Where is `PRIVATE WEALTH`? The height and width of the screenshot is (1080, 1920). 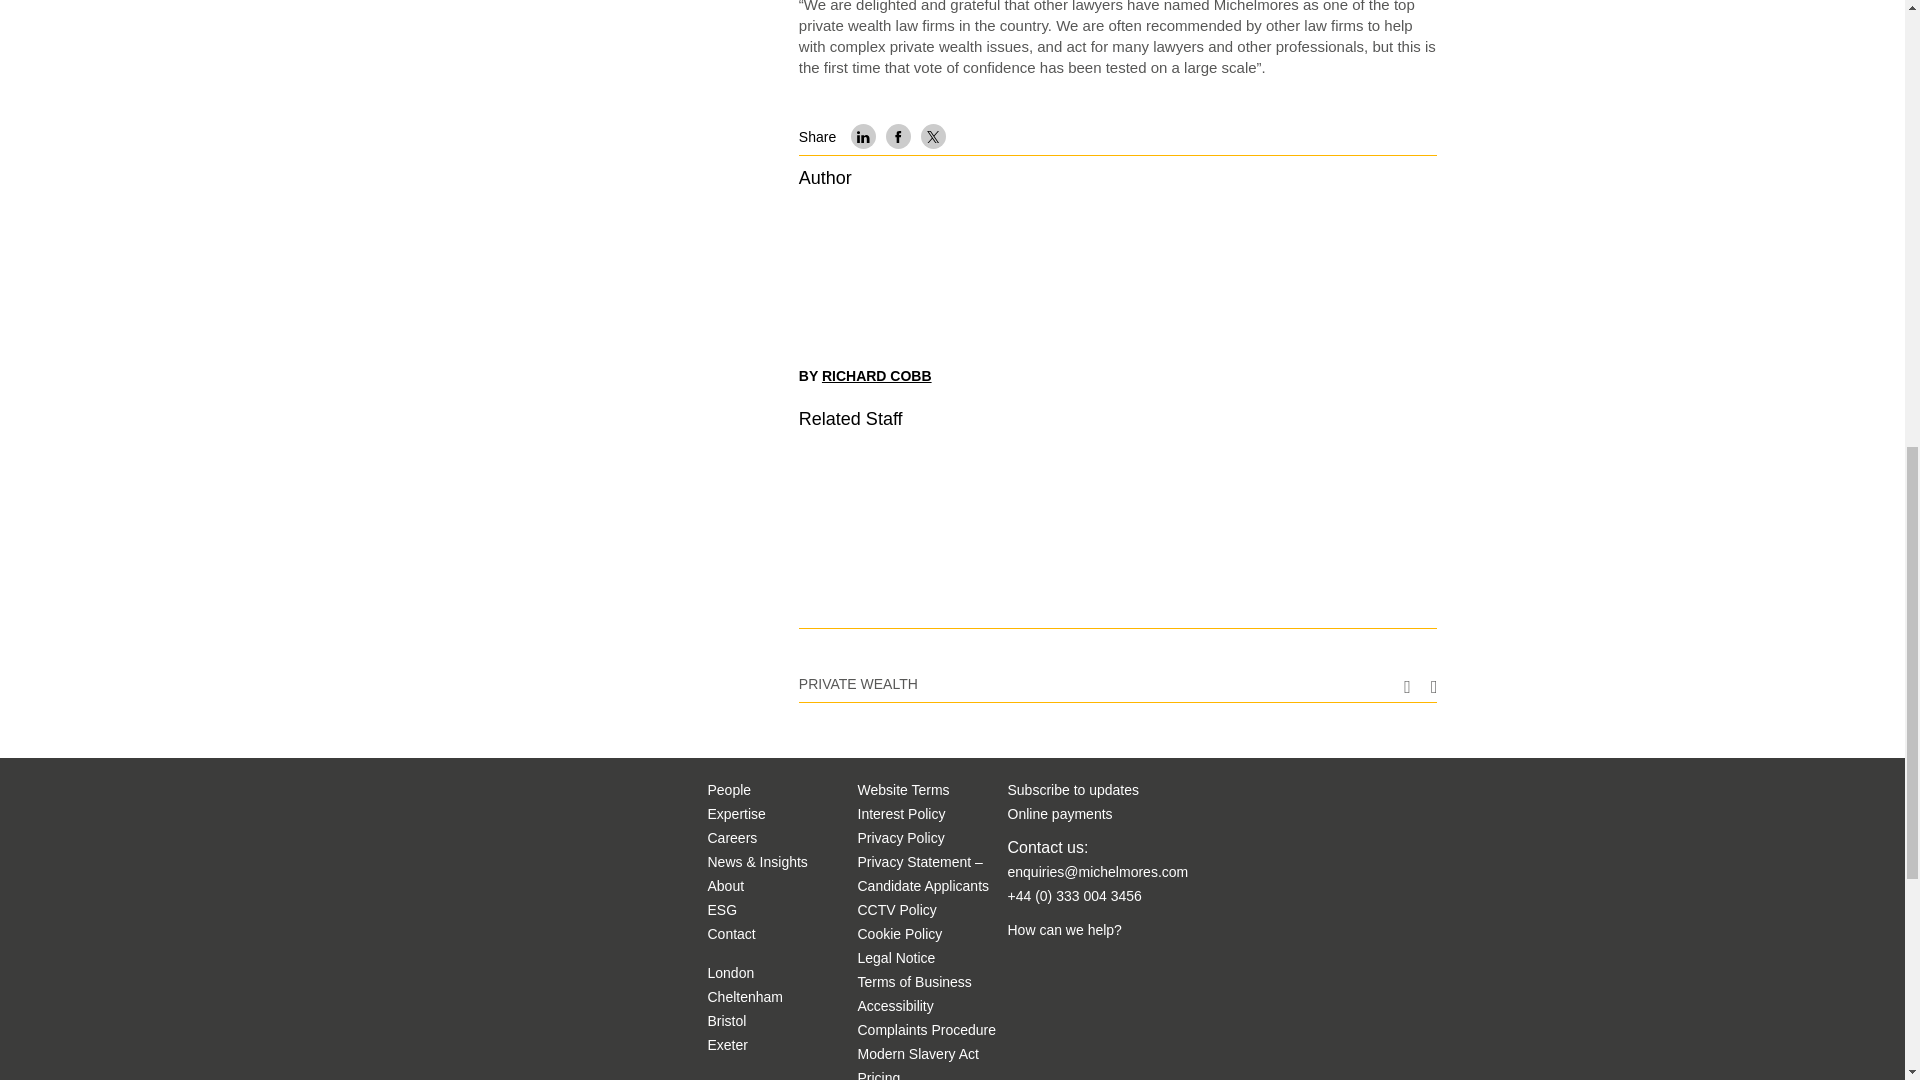
PRIVATE WEALTH is located at coordinates (858, 684).